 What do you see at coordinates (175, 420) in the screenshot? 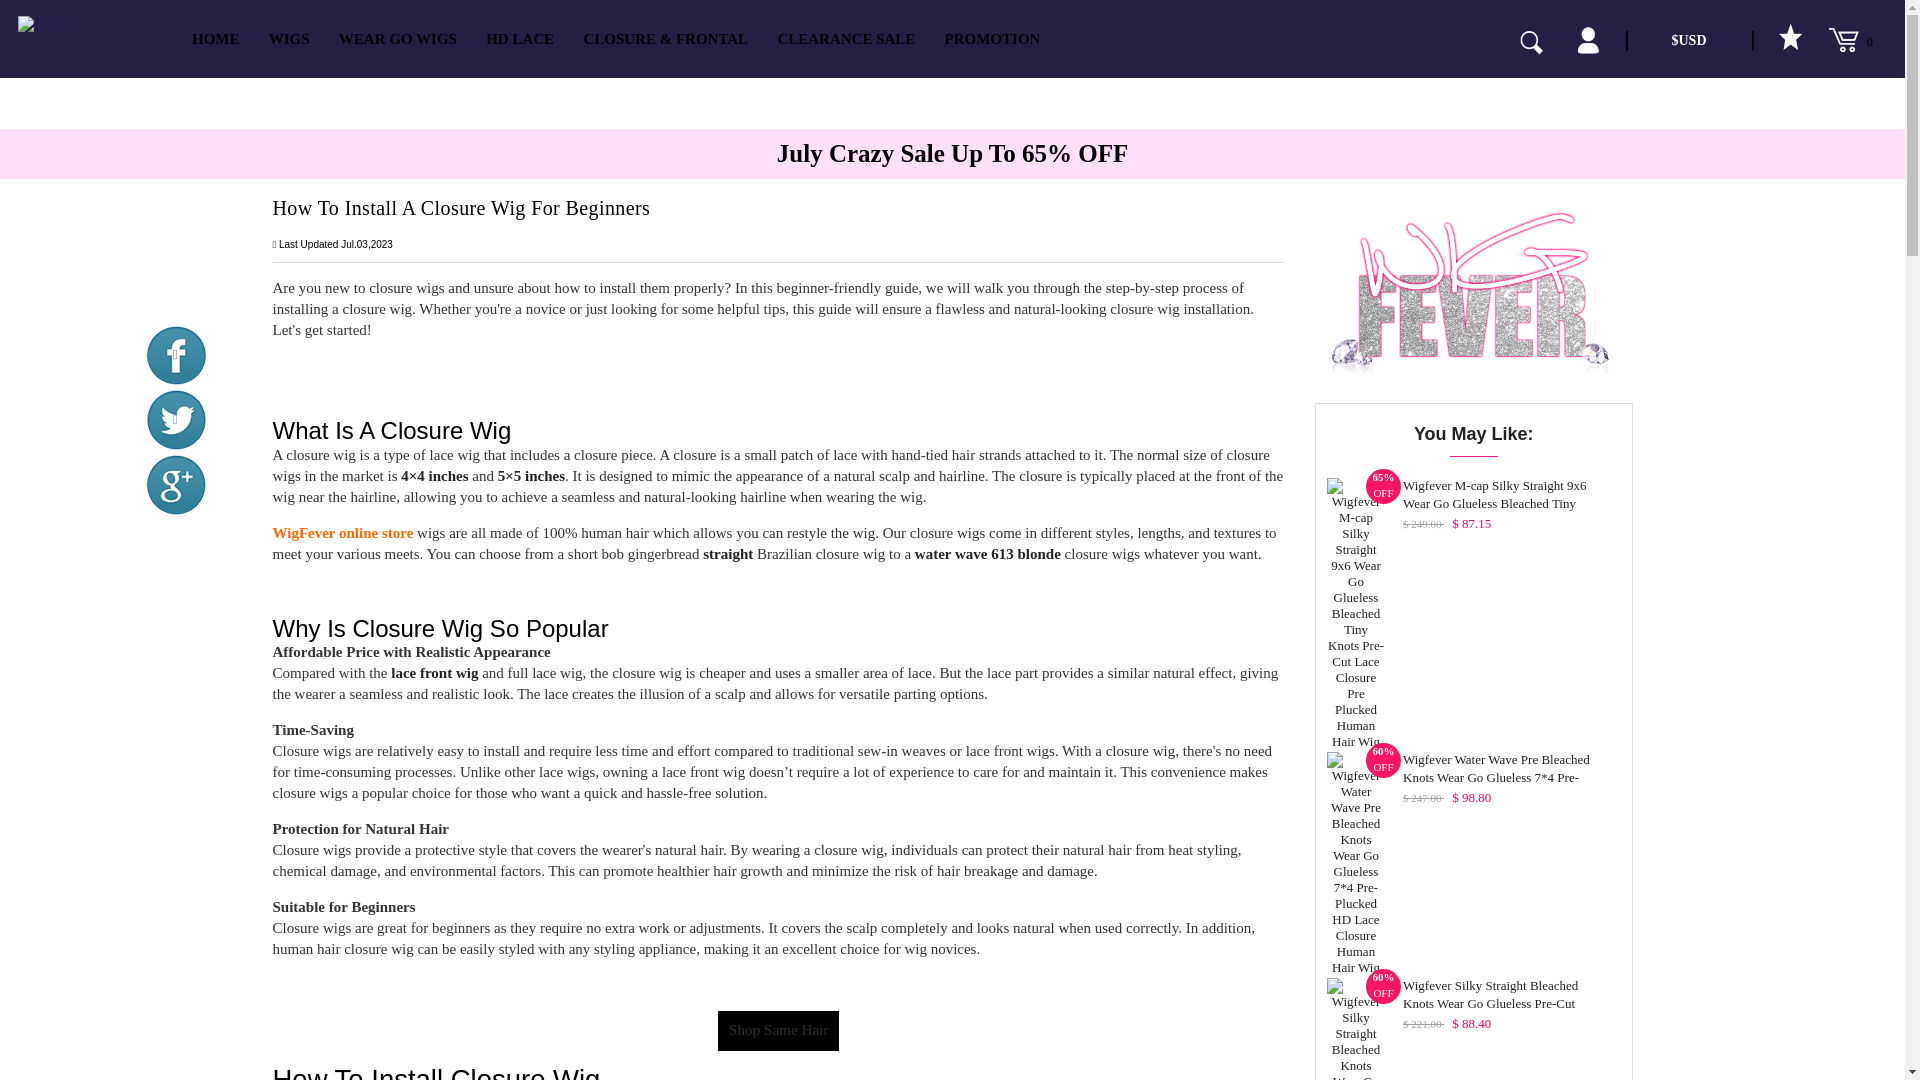
I see `Share on Twitter` at bounding box center [175, 420].